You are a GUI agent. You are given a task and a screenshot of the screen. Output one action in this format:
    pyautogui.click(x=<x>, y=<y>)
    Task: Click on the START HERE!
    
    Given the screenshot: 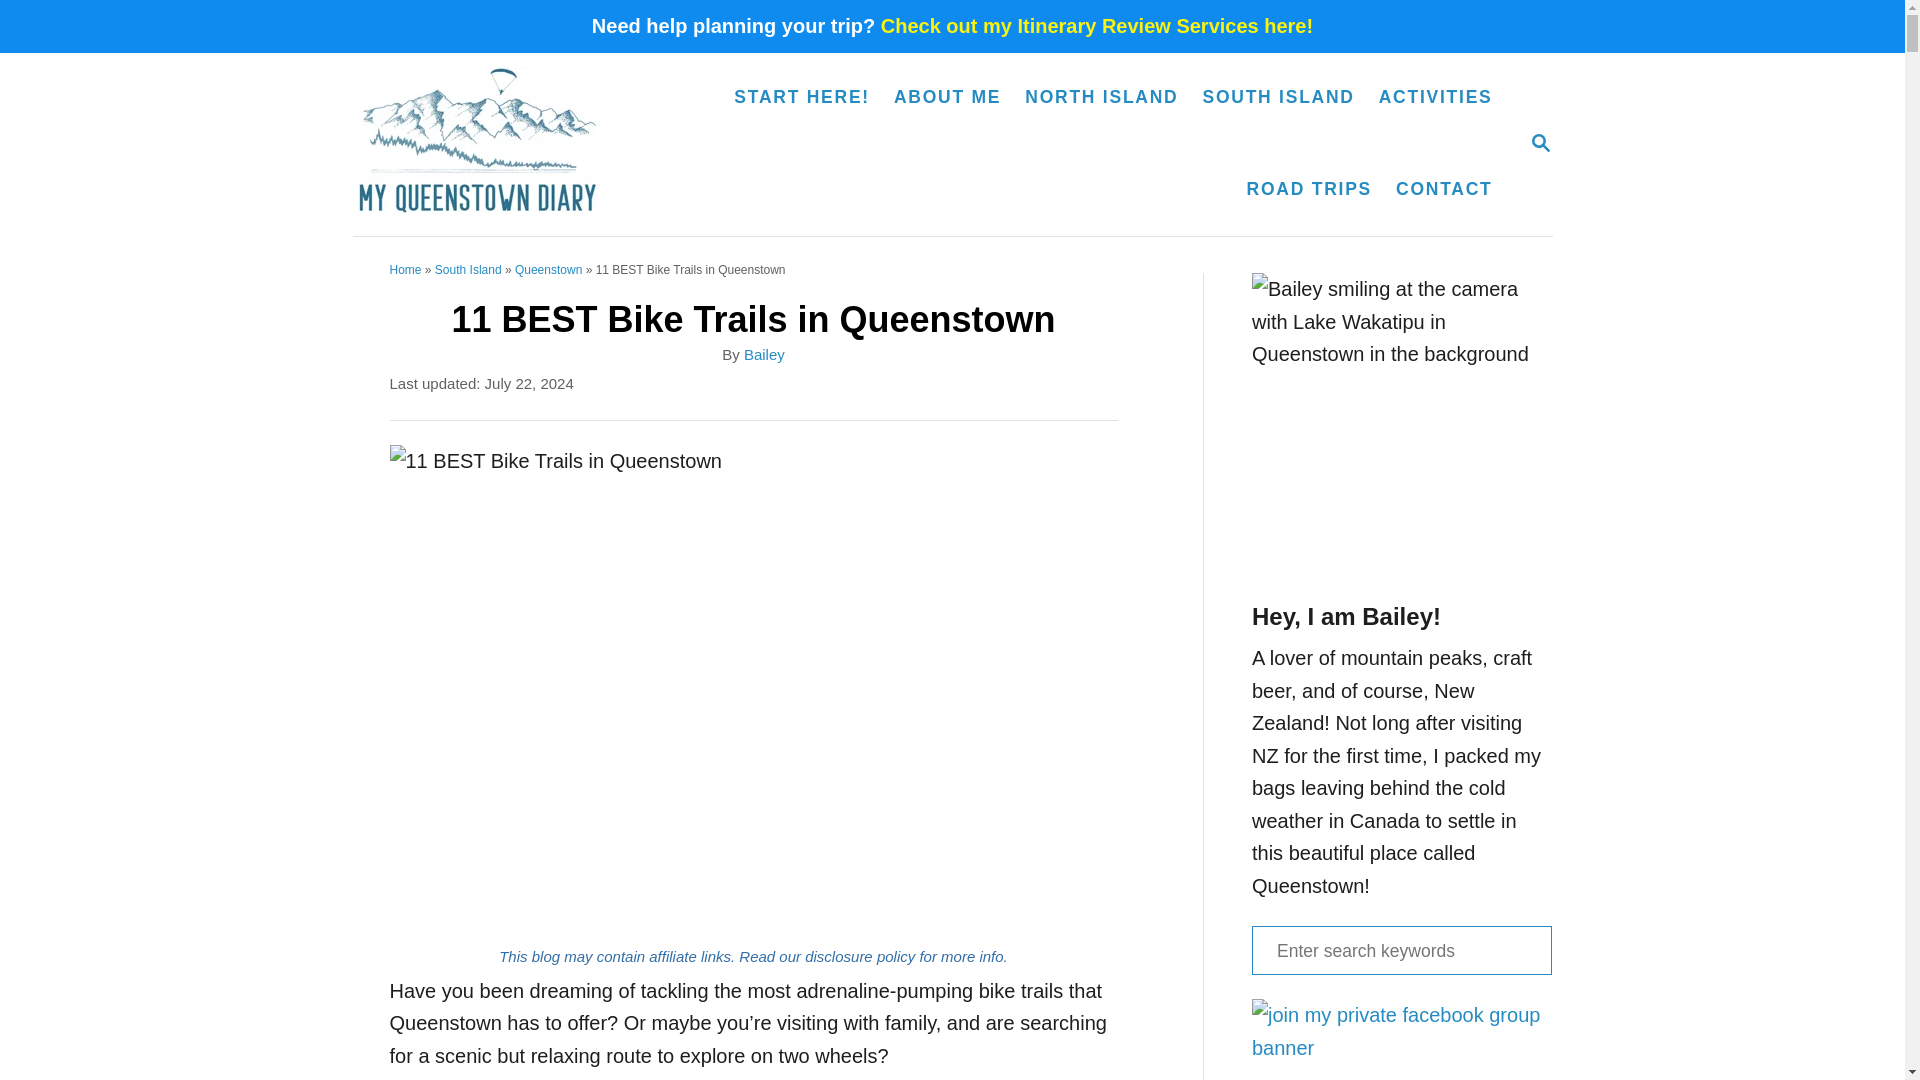 What is the action you would take?
    pyautogui.click(x=1540, y=144)
    